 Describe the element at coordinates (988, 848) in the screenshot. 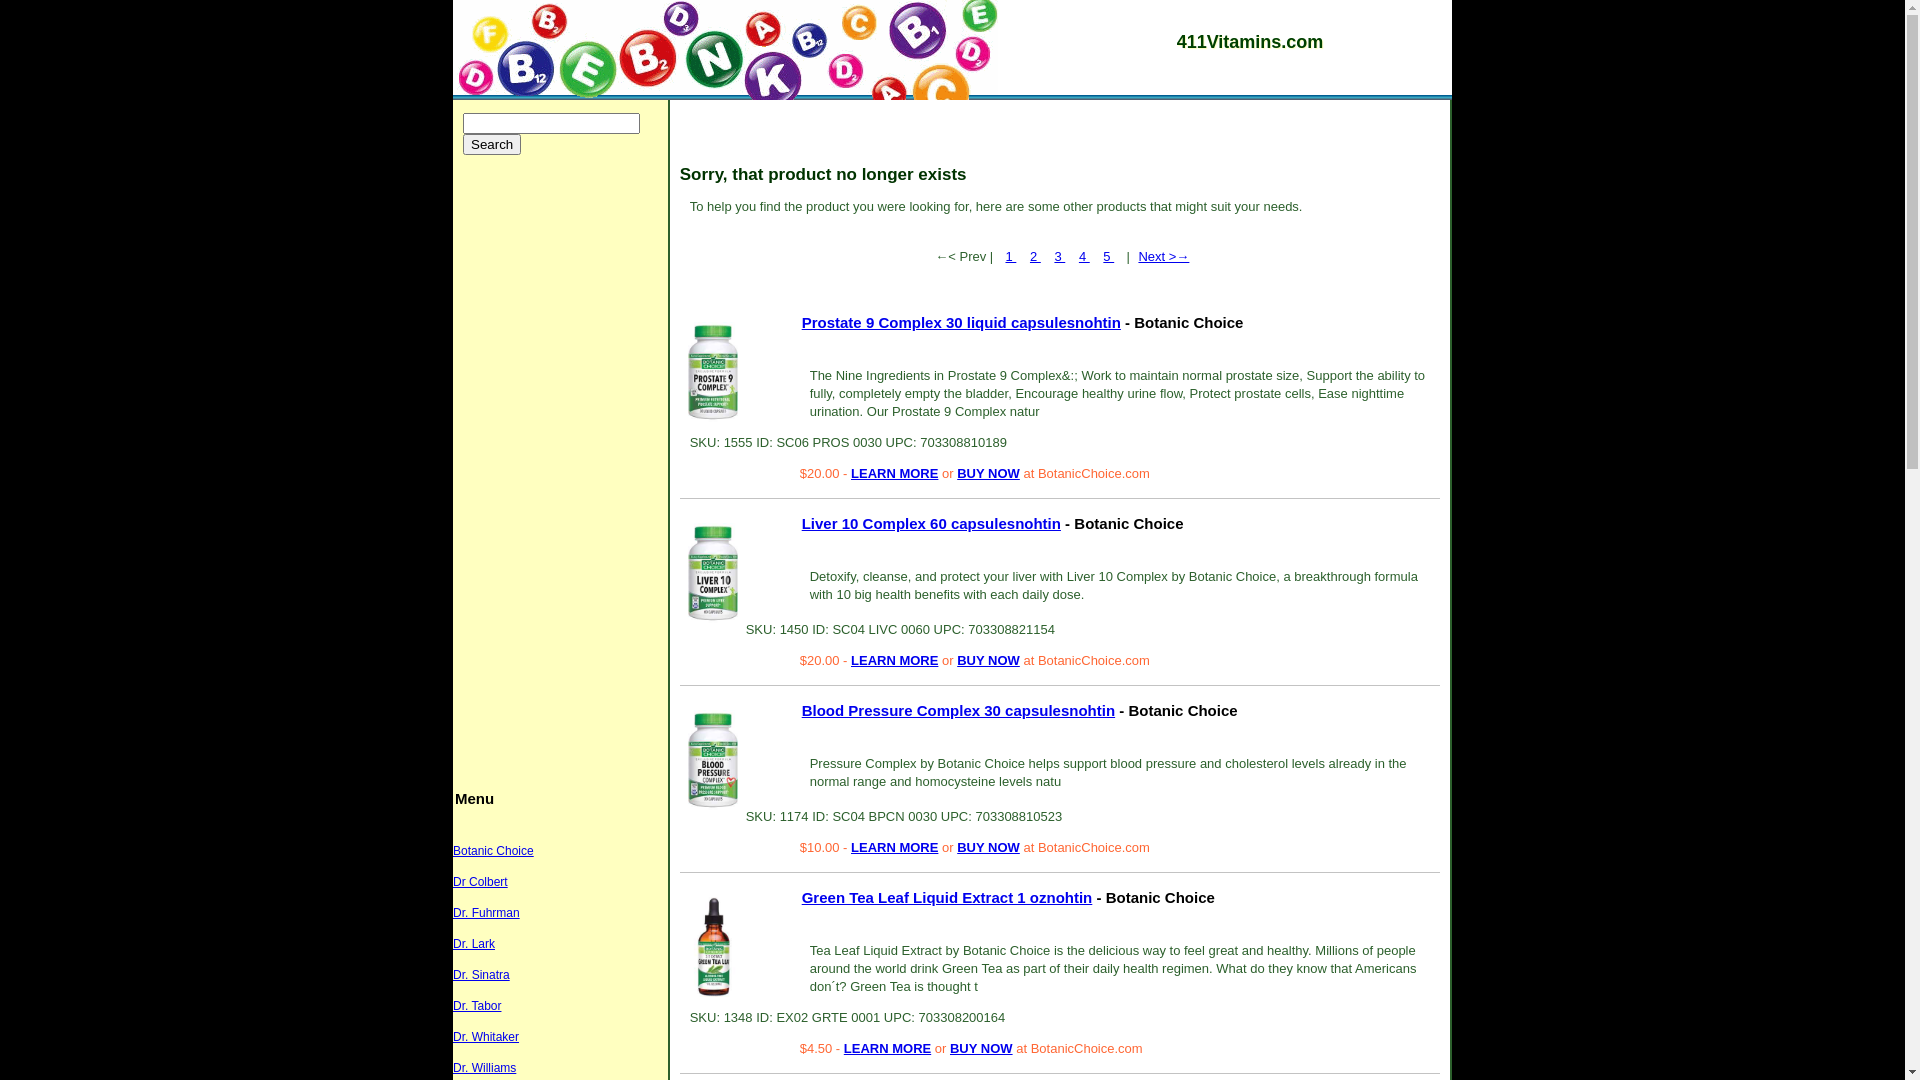

I see `BUY NOW` at that location.